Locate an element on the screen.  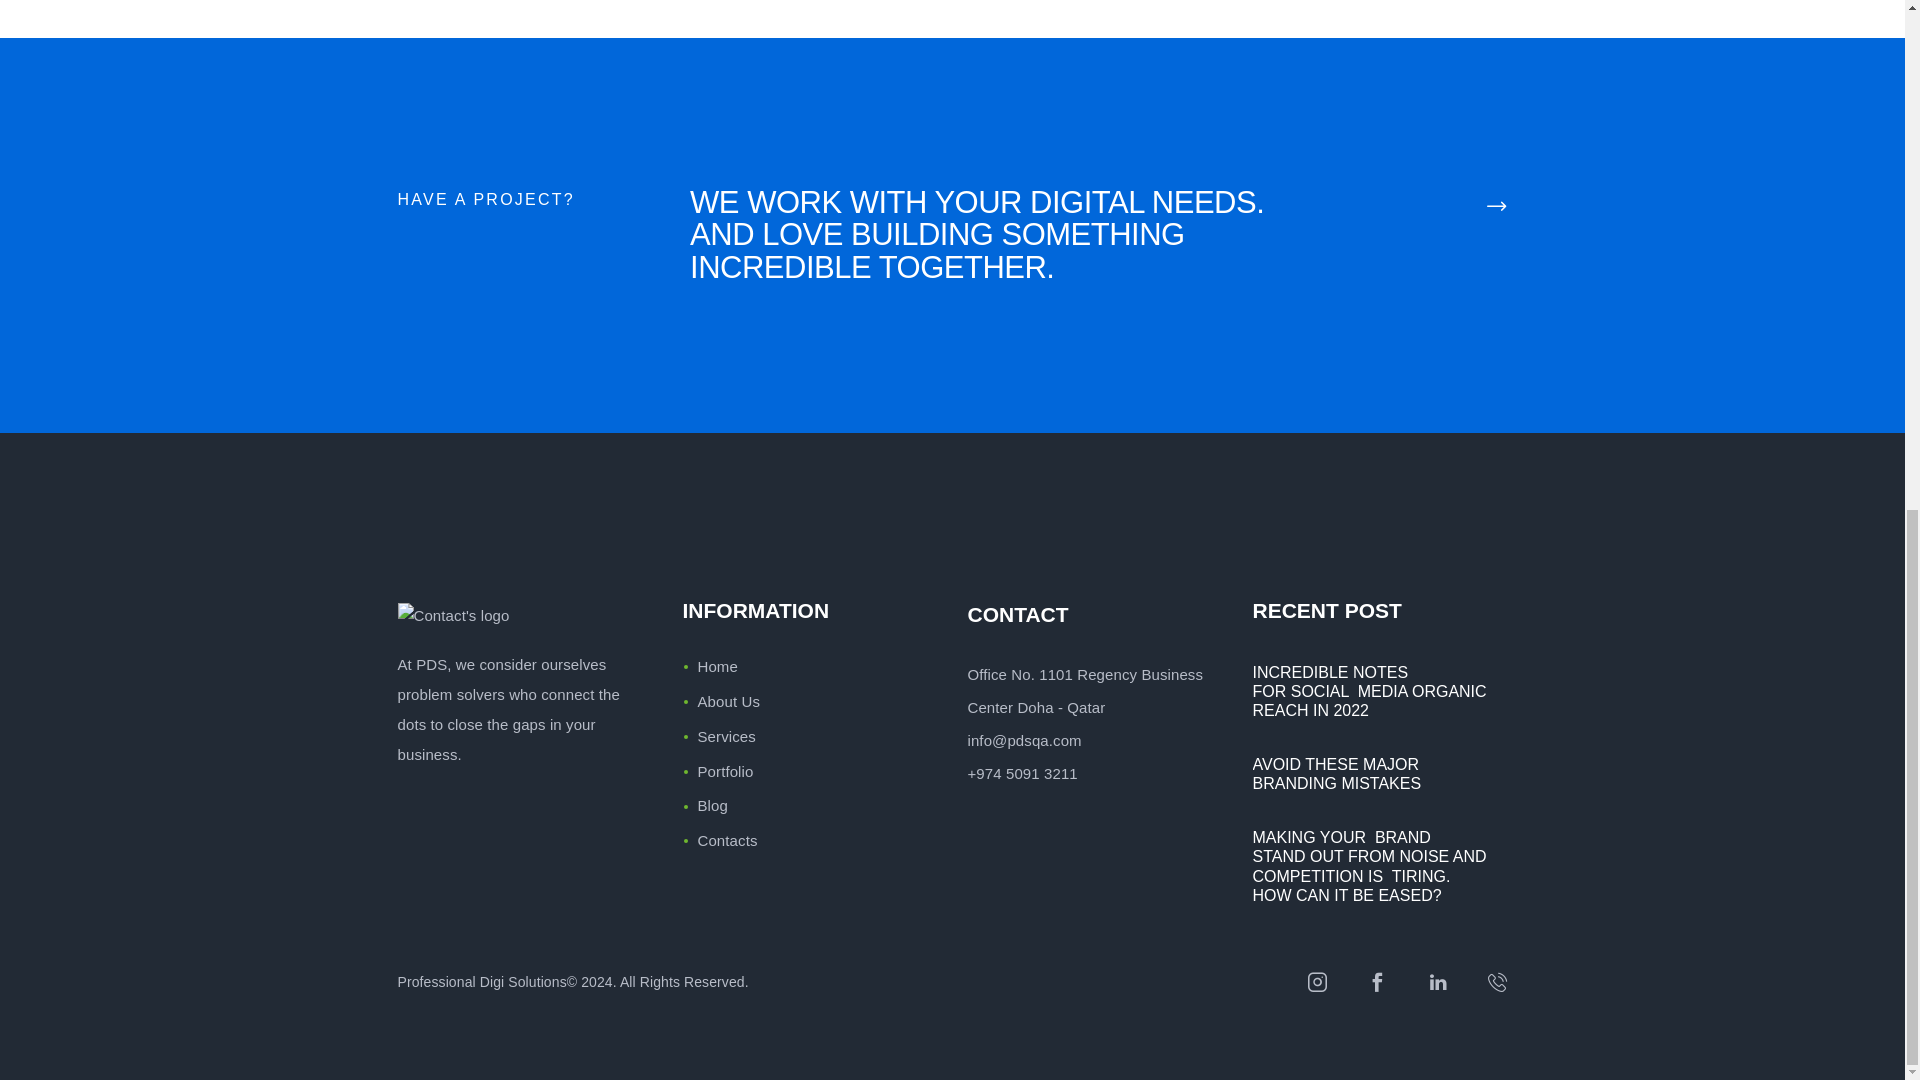
AVOID THESE MAJOR BRANDING MISTAKES is located at coordinates (1379, 773).